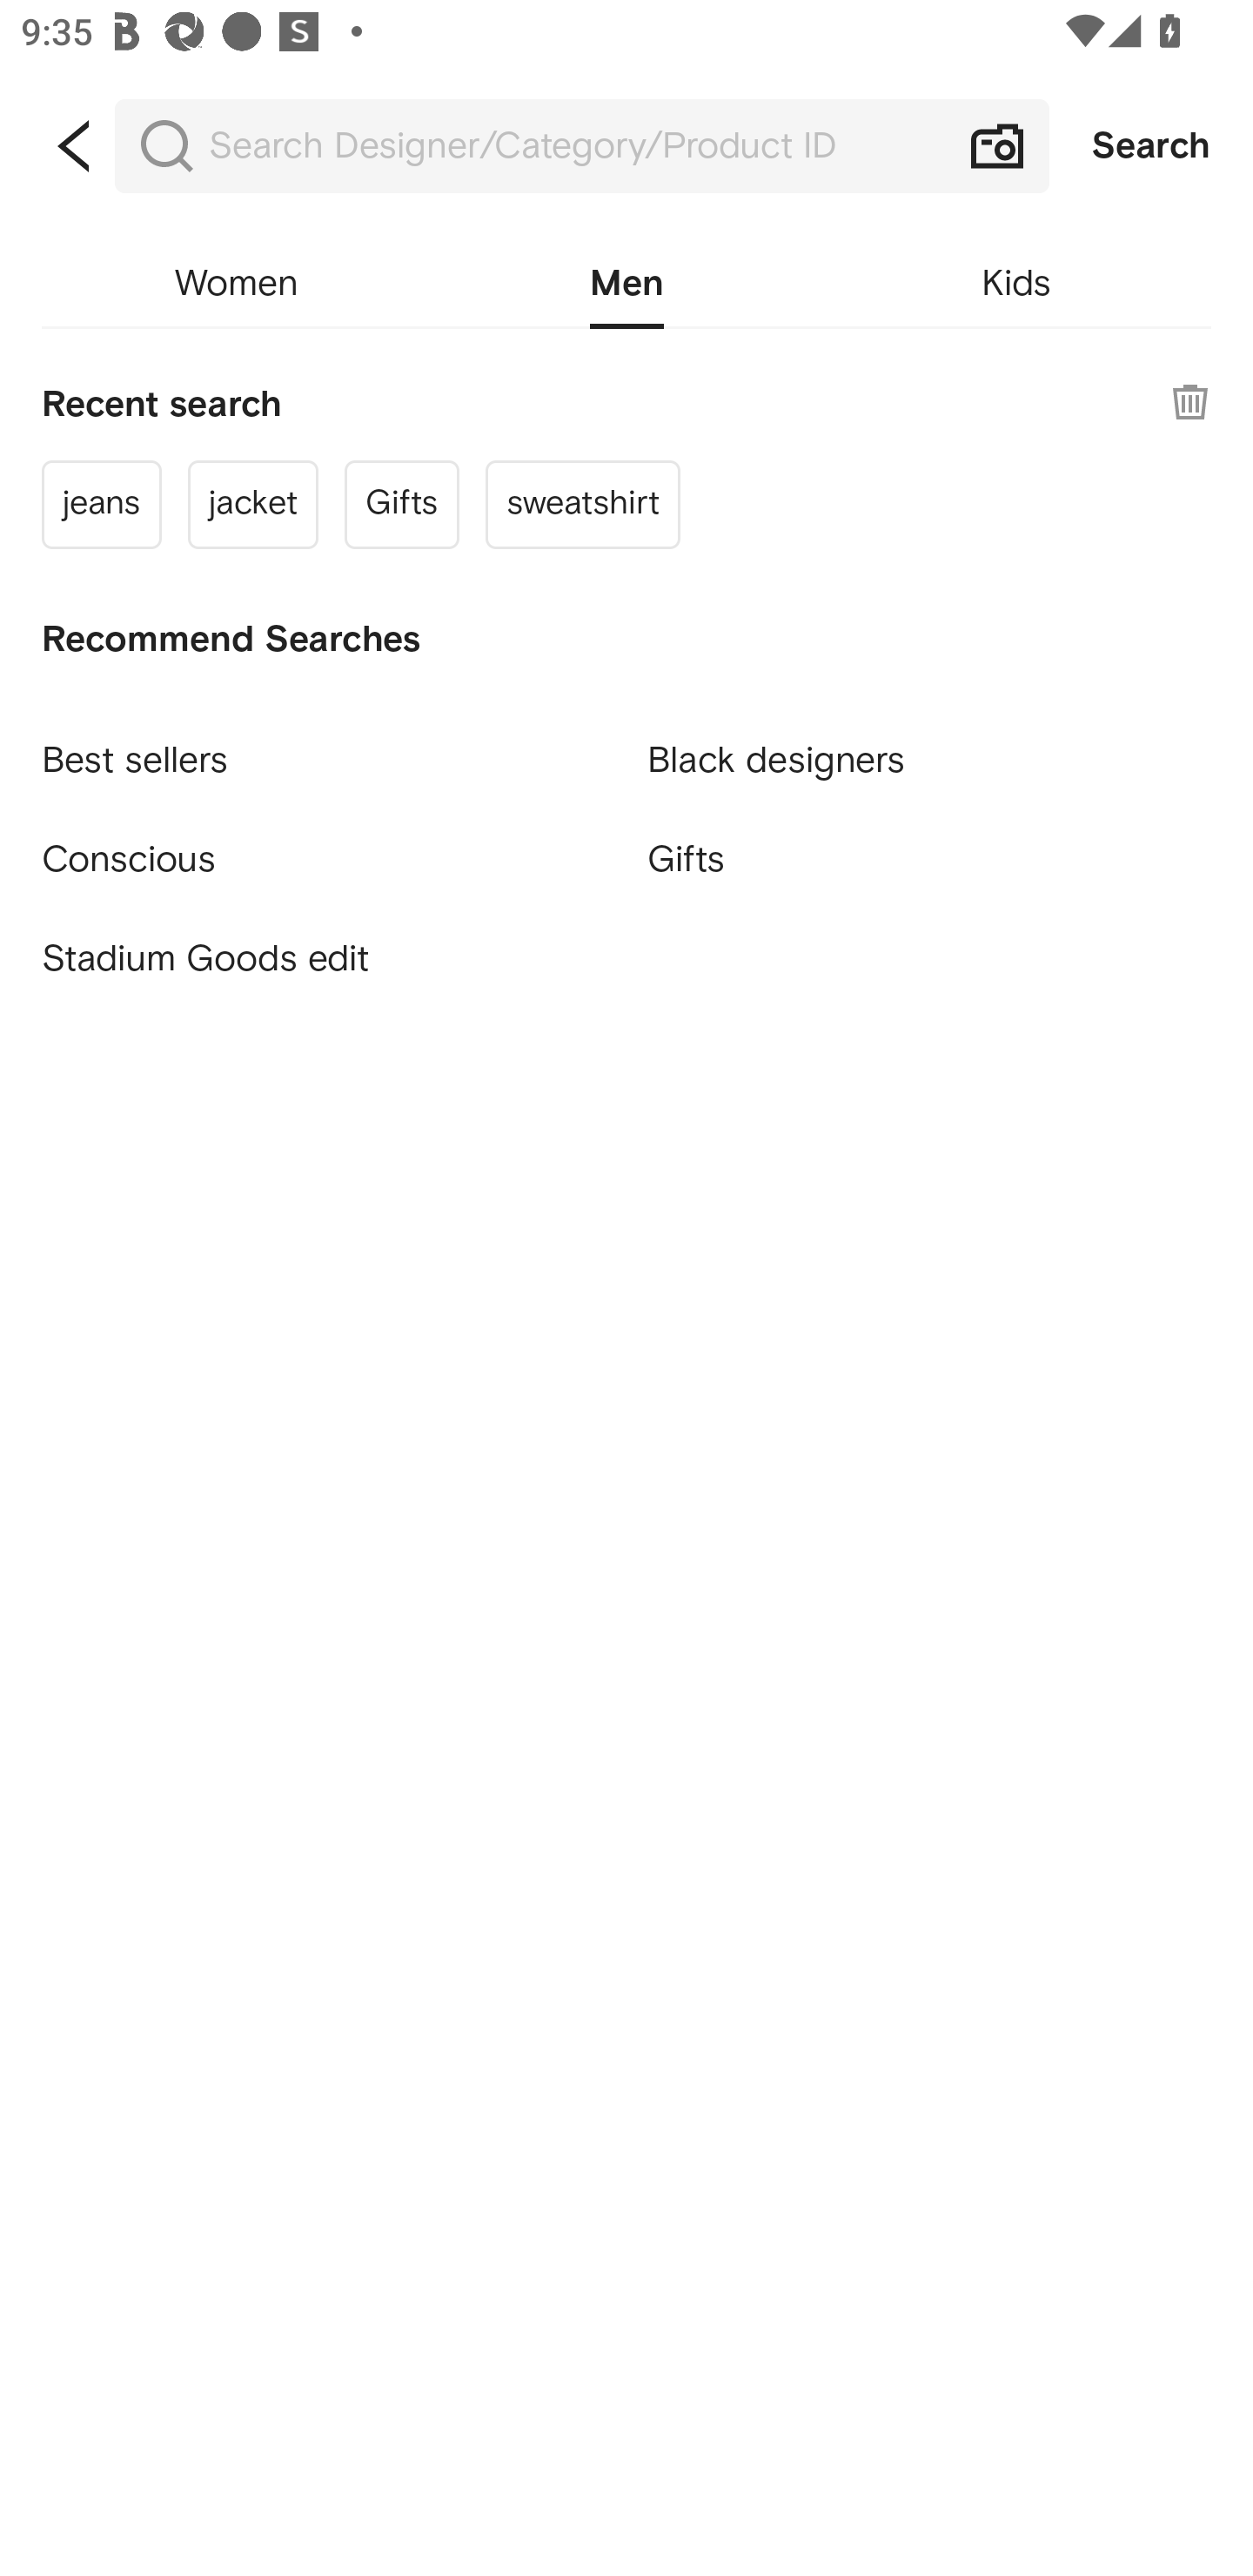  I want to click on Stadium Goods edit, so click(323, 959).